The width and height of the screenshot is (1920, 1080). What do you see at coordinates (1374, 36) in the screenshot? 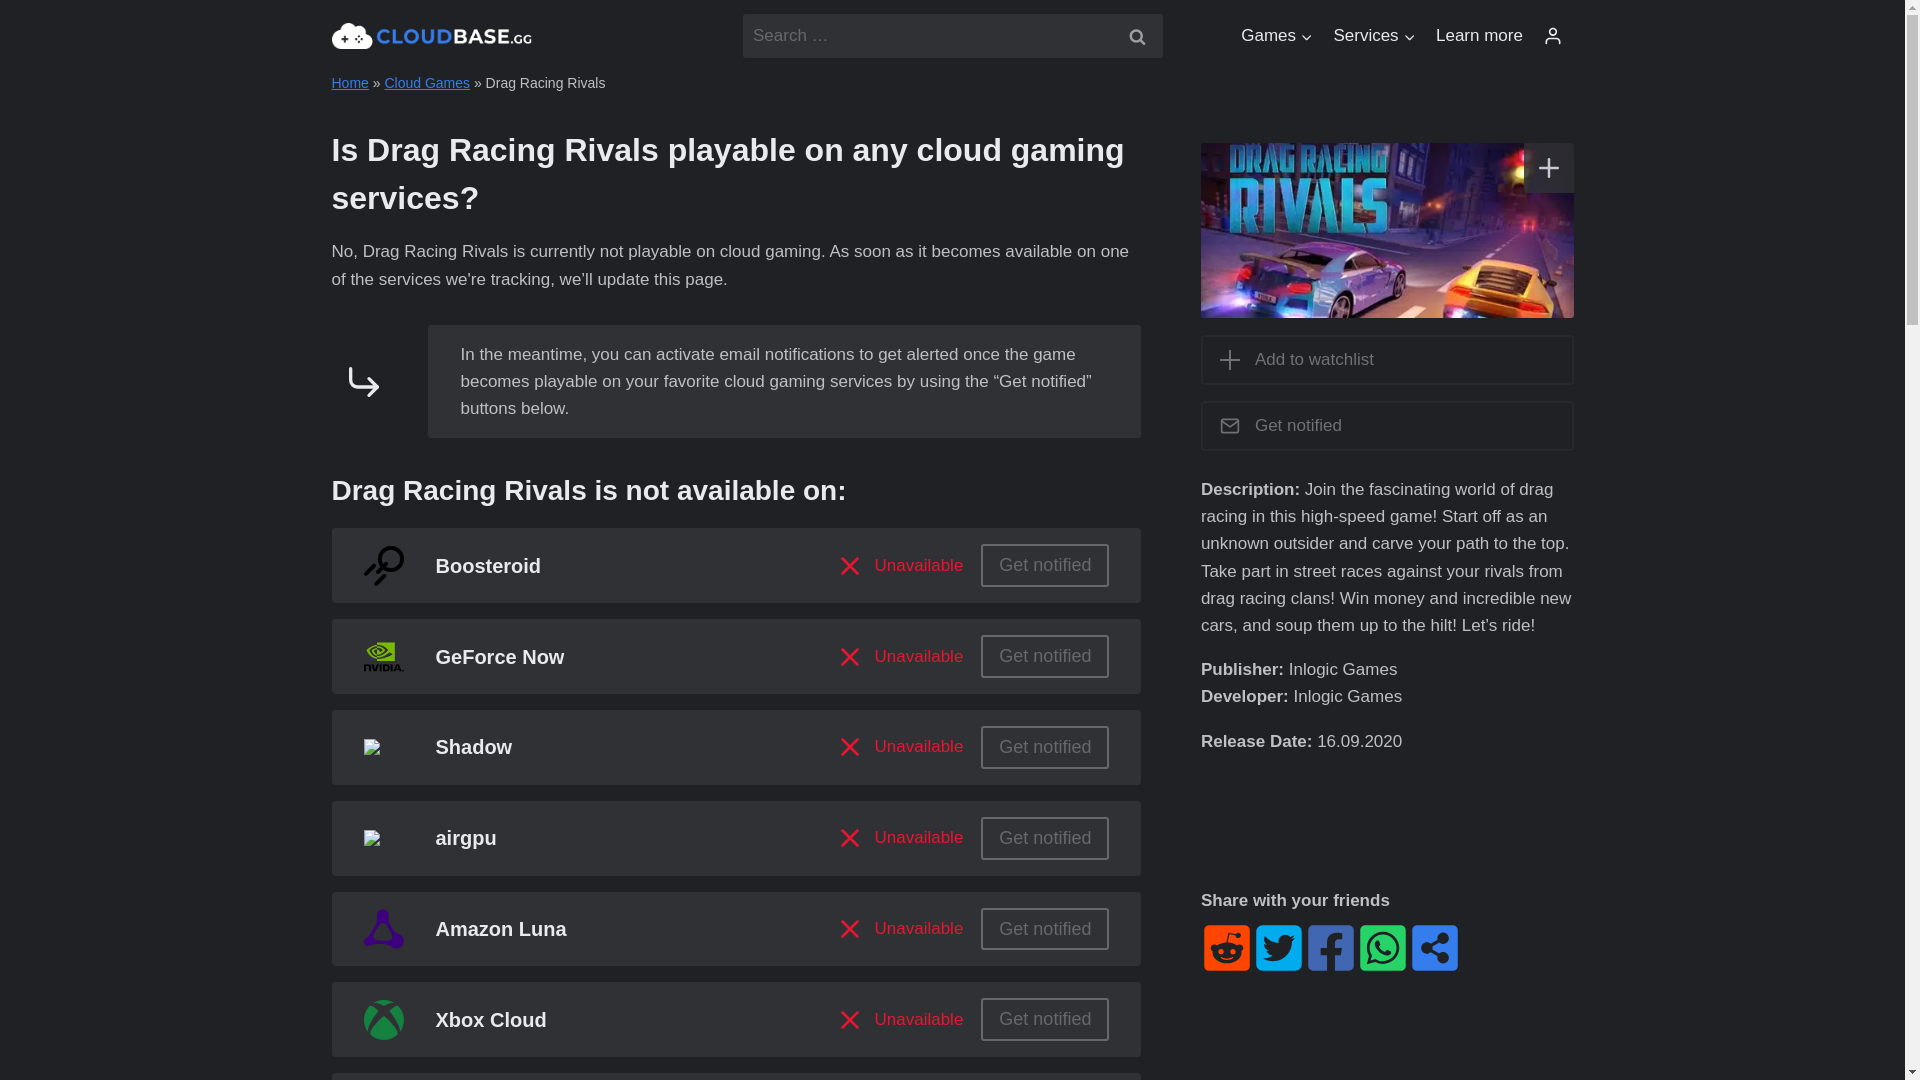
I see `Services` at bounding box center [1374, 36].